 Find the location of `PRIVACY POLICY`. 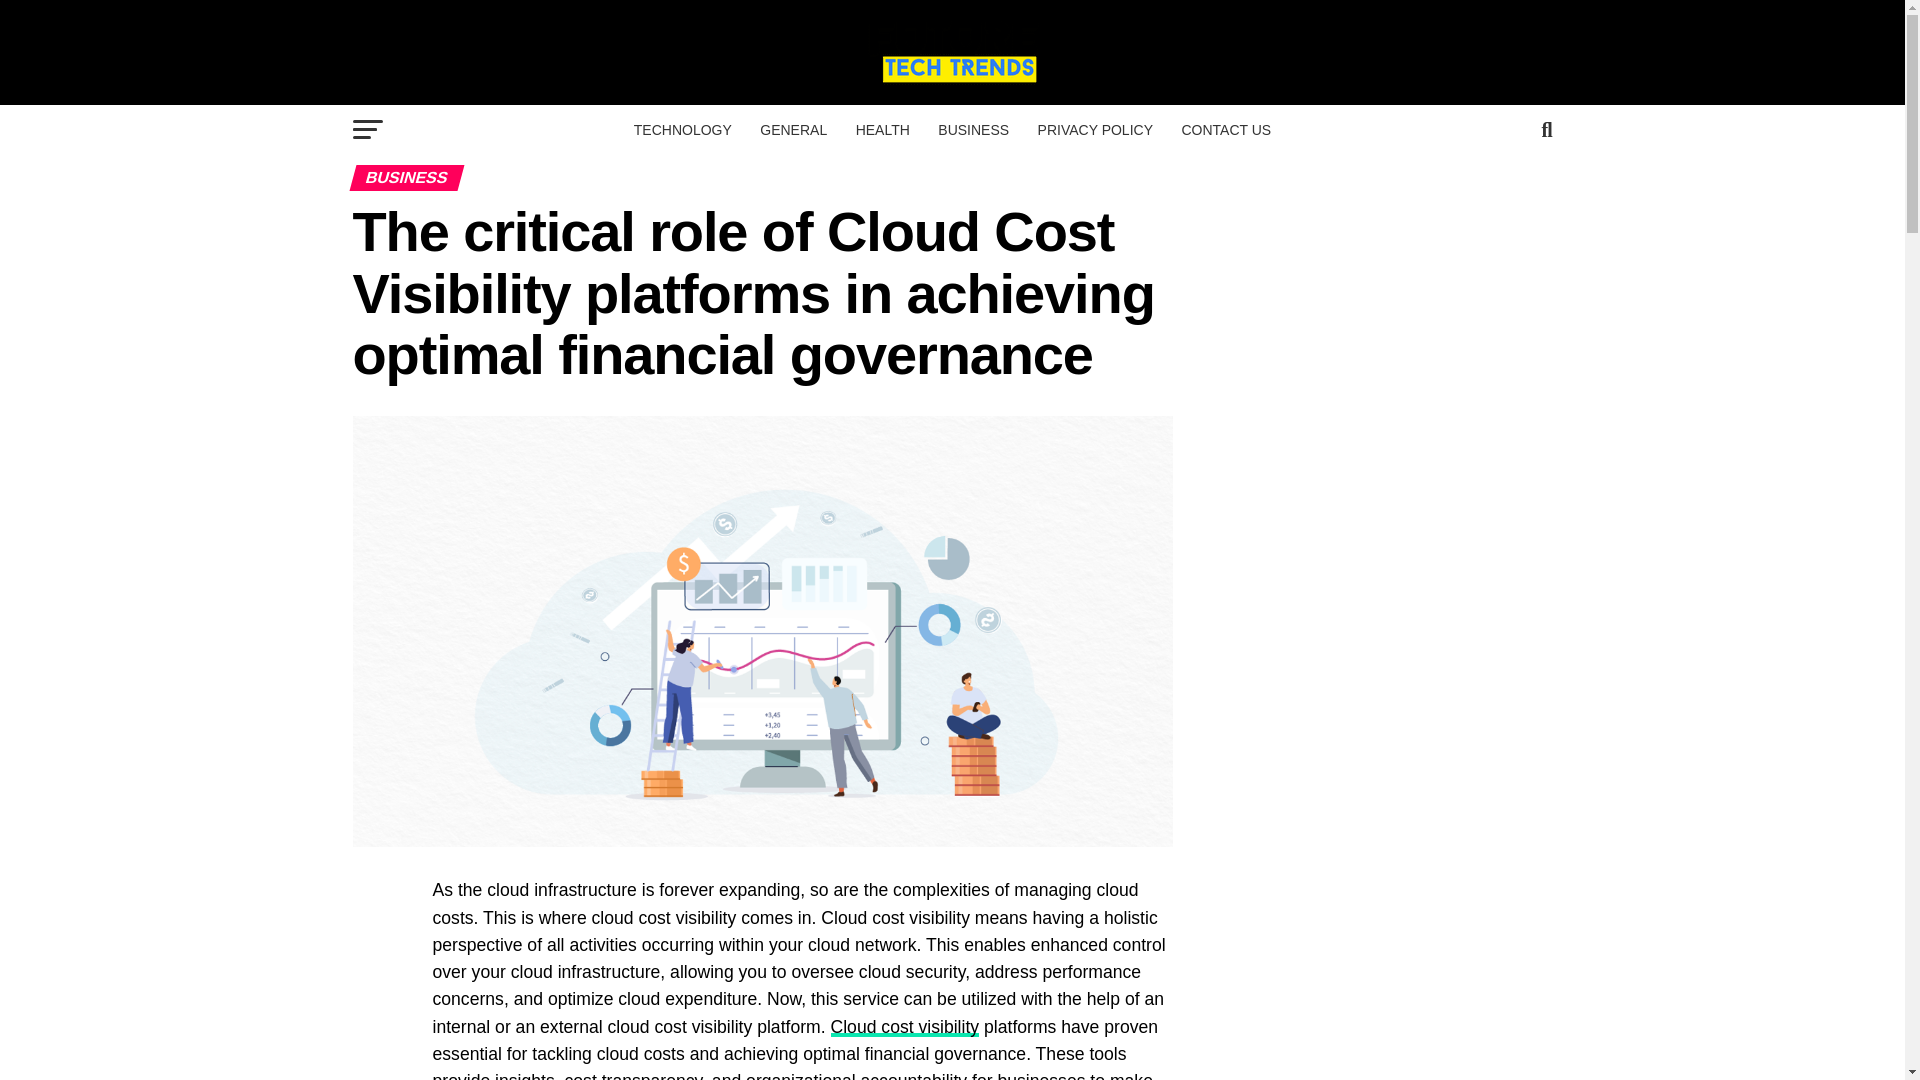

PRIVACY POLICY is located at coordinates (1095, 130).